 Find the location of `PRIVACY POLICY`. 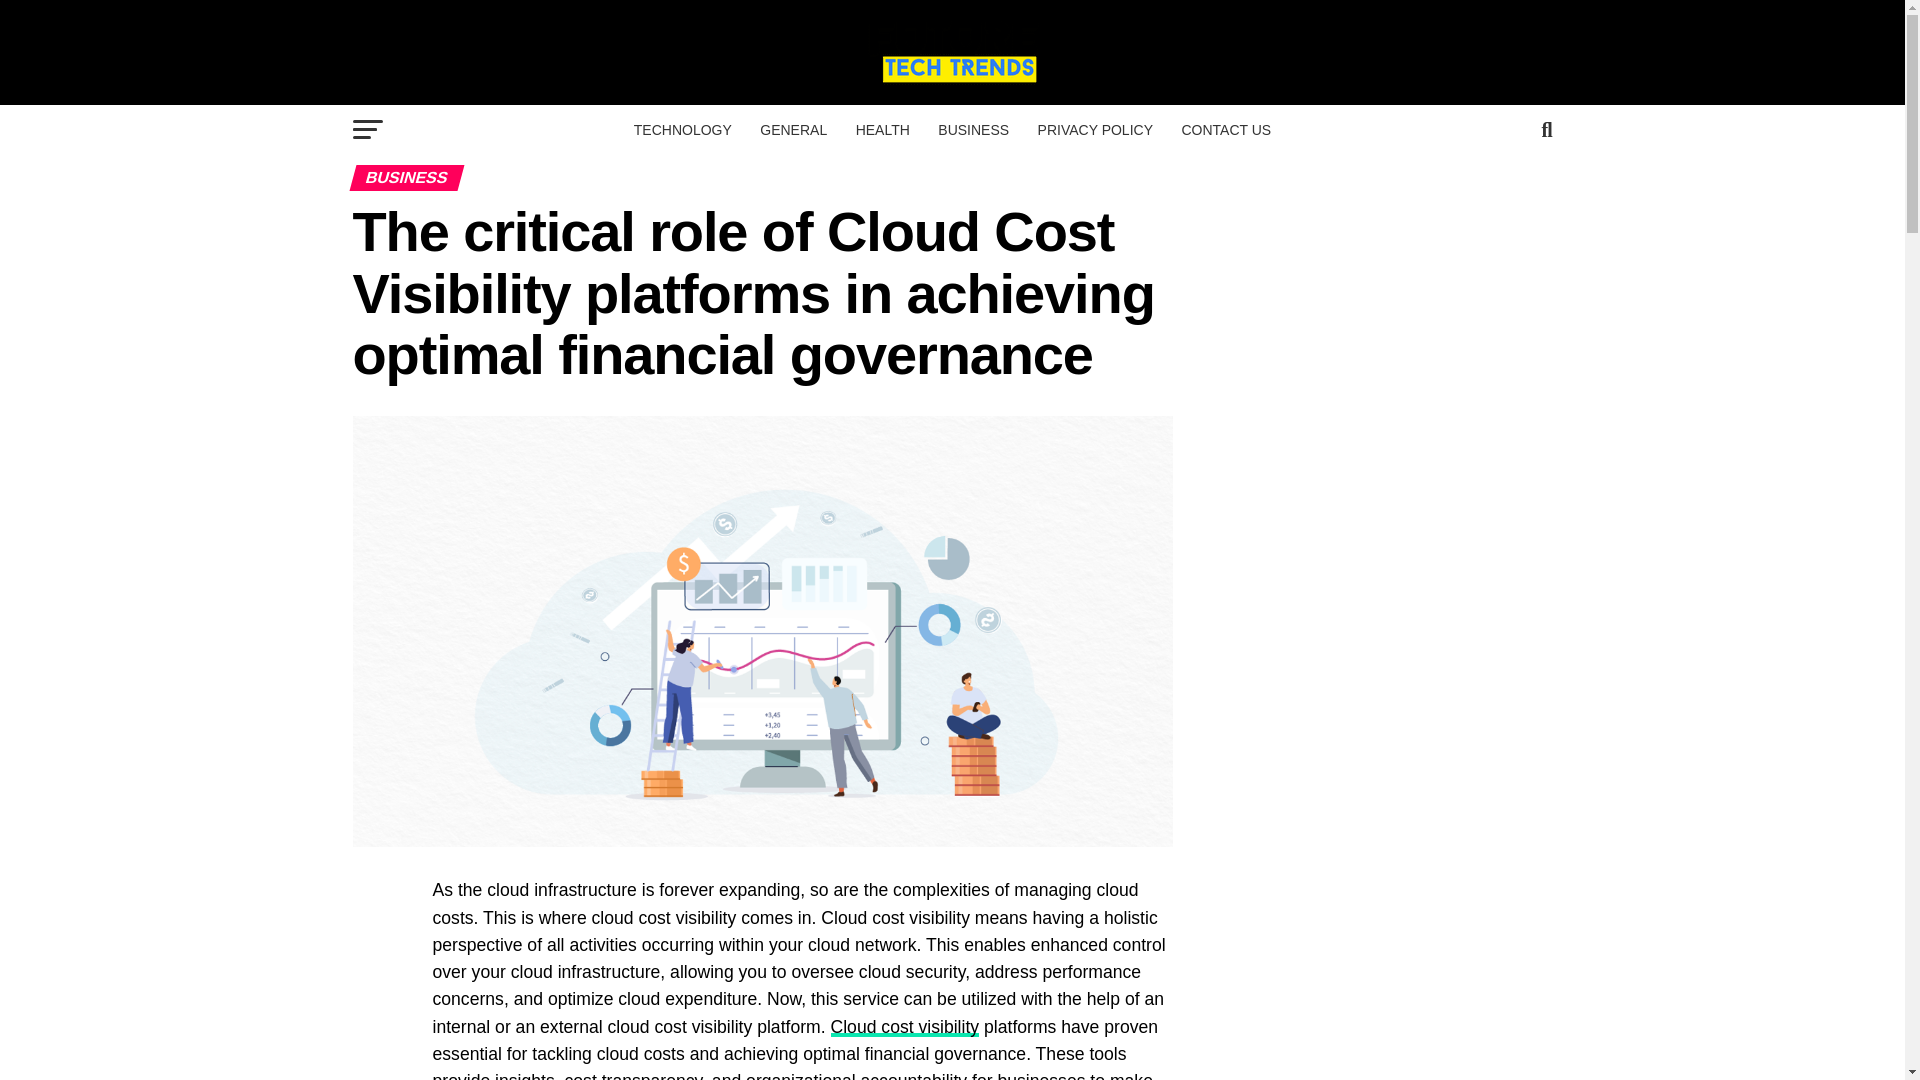

PRIVACY POLICY is located at coordinates (1095, 130).